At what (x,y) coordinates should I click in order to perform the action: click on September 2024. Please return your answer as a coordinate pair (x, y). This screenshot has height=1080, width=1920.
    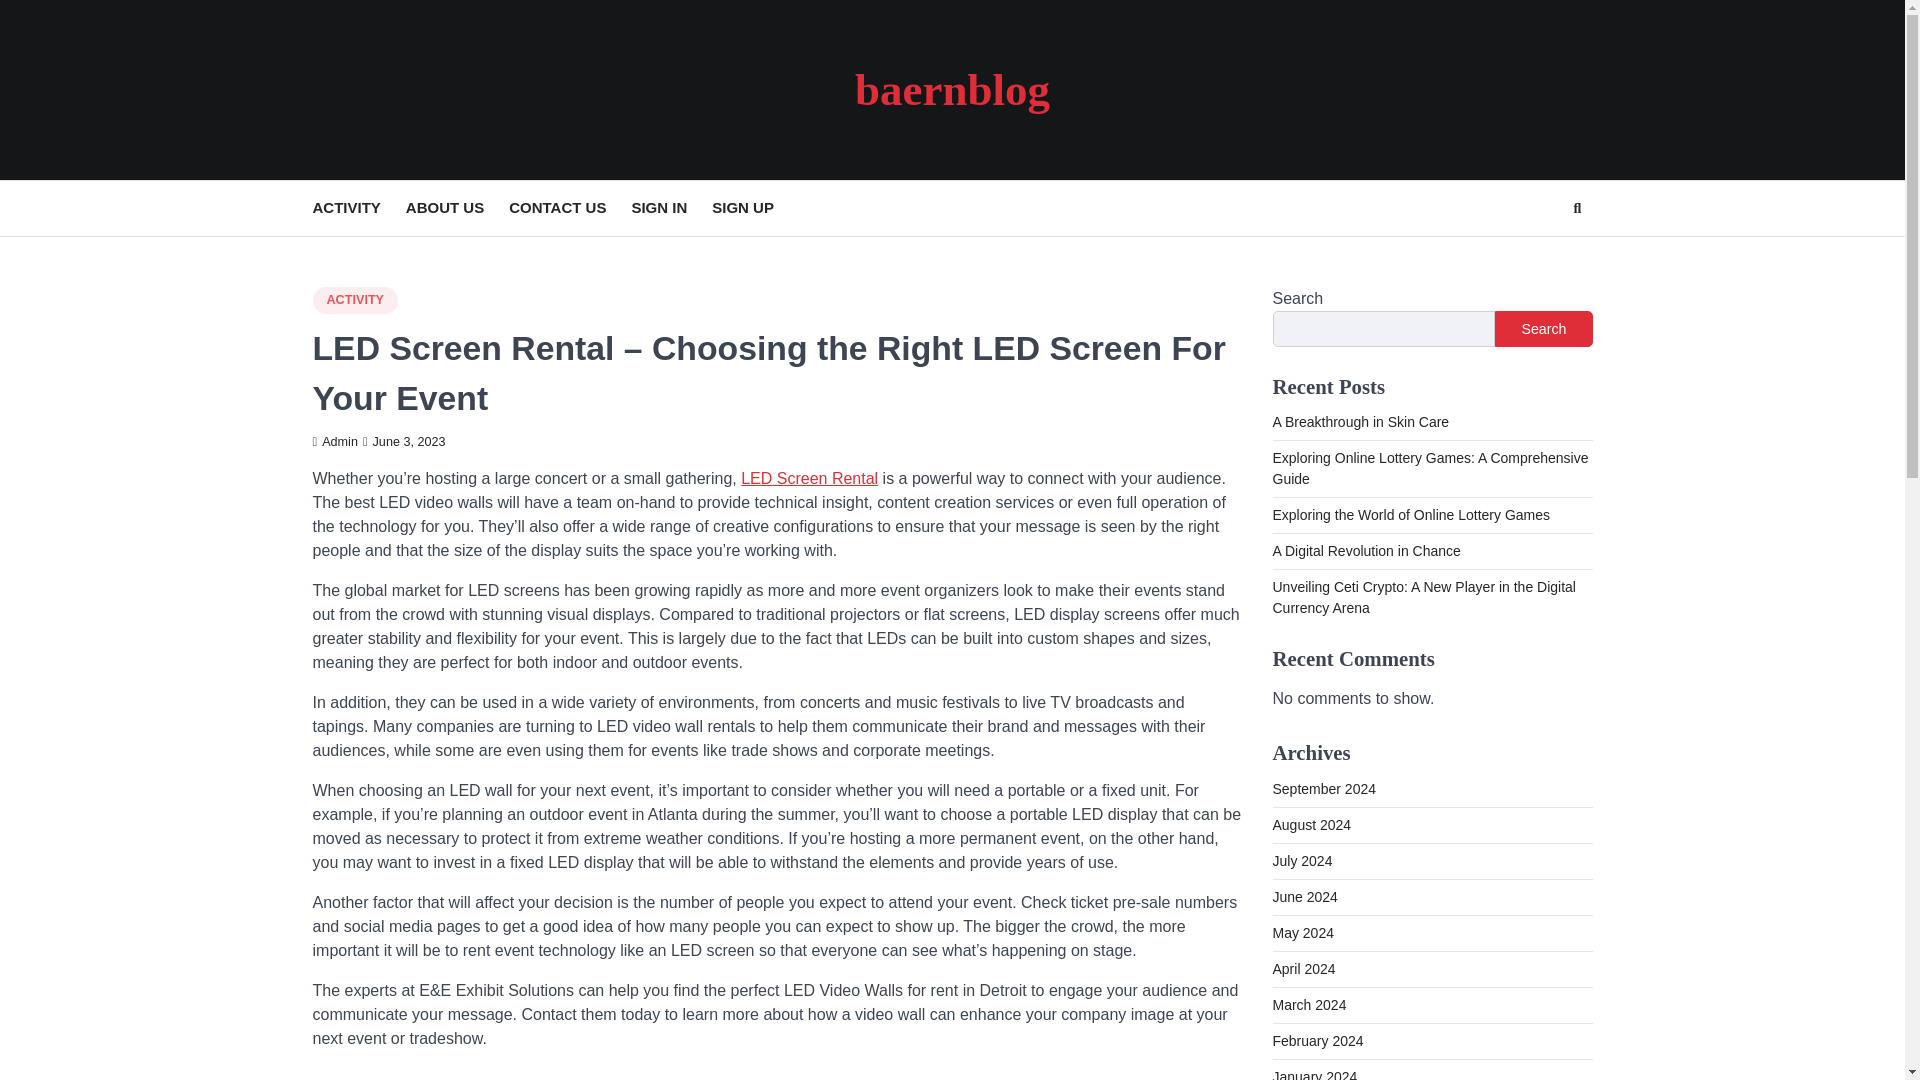
    Looking at the image, I should click on (1324, 788).